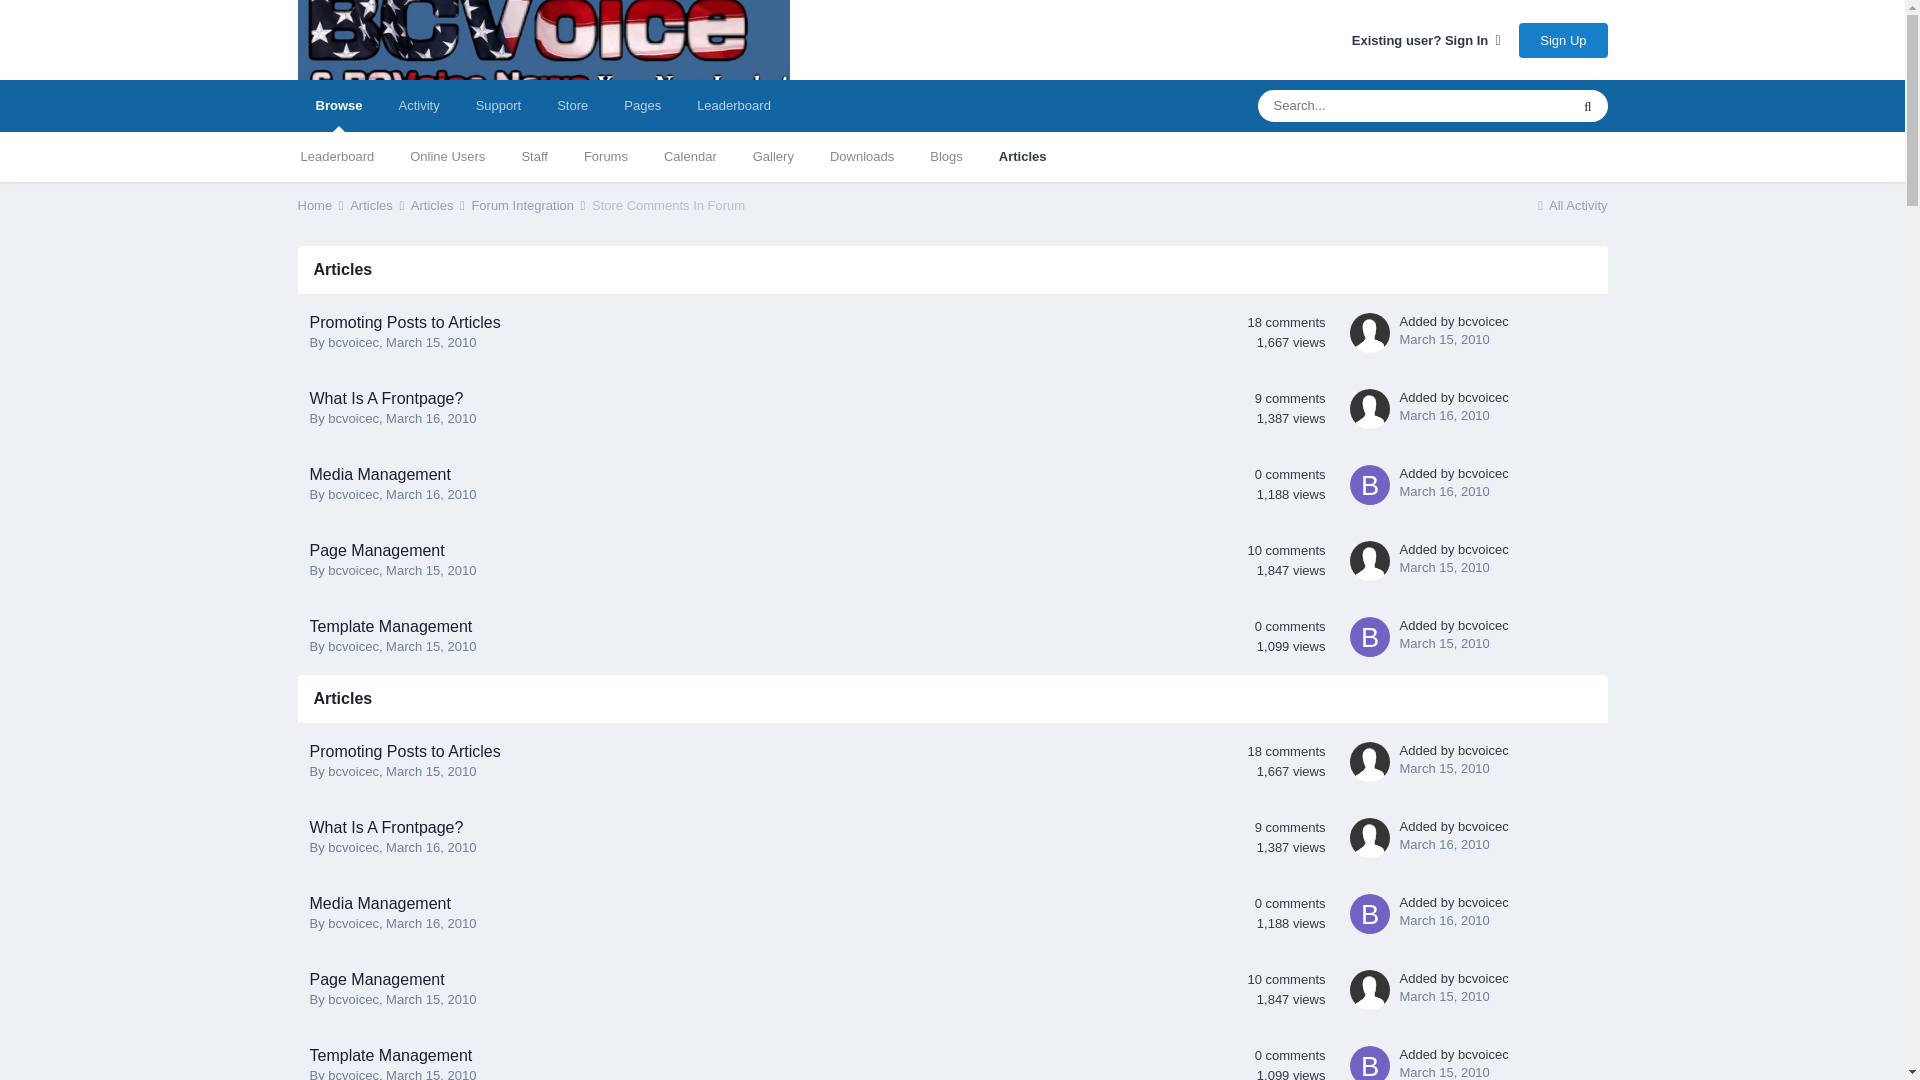  Describe the element at coordinates (534, 156) in the screenshot. I see `Staff` at that location.